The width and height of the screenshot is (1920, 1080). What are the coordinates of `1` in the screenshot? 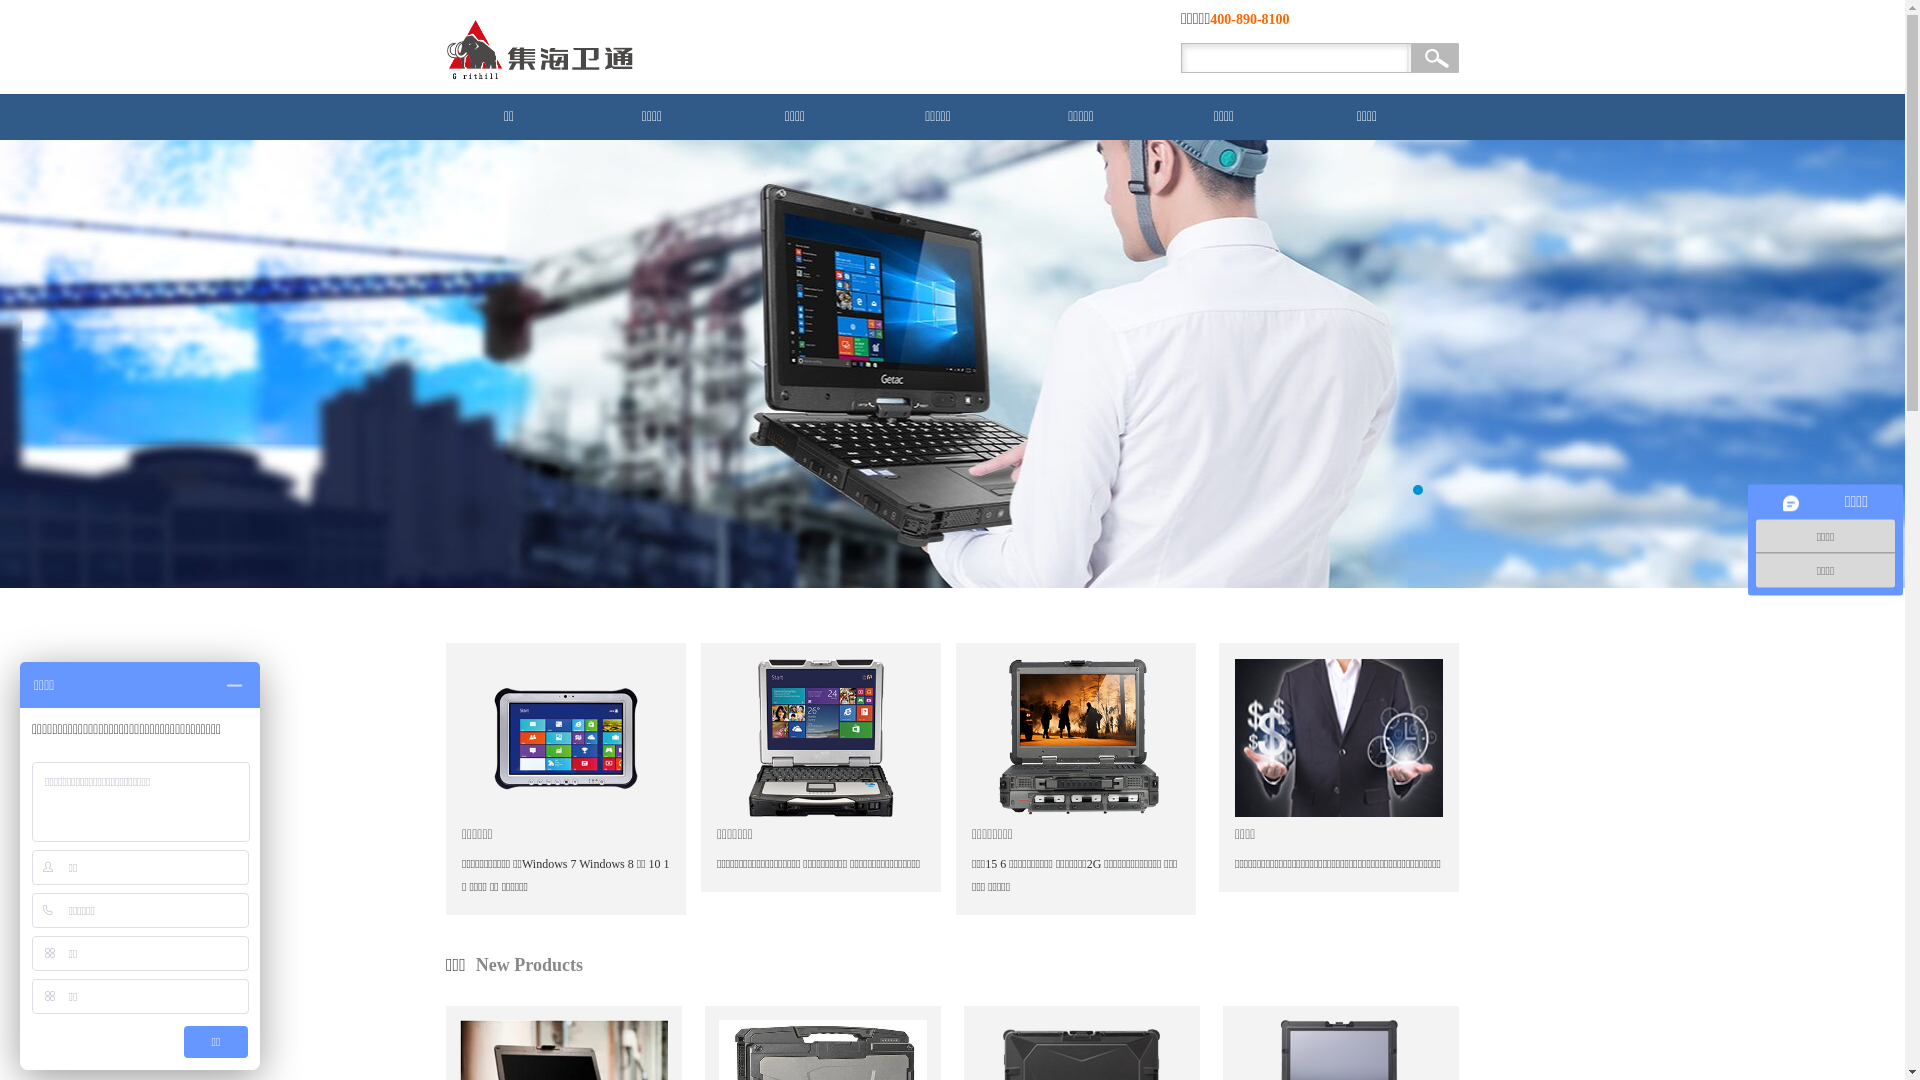 It's located at (1417, 490).